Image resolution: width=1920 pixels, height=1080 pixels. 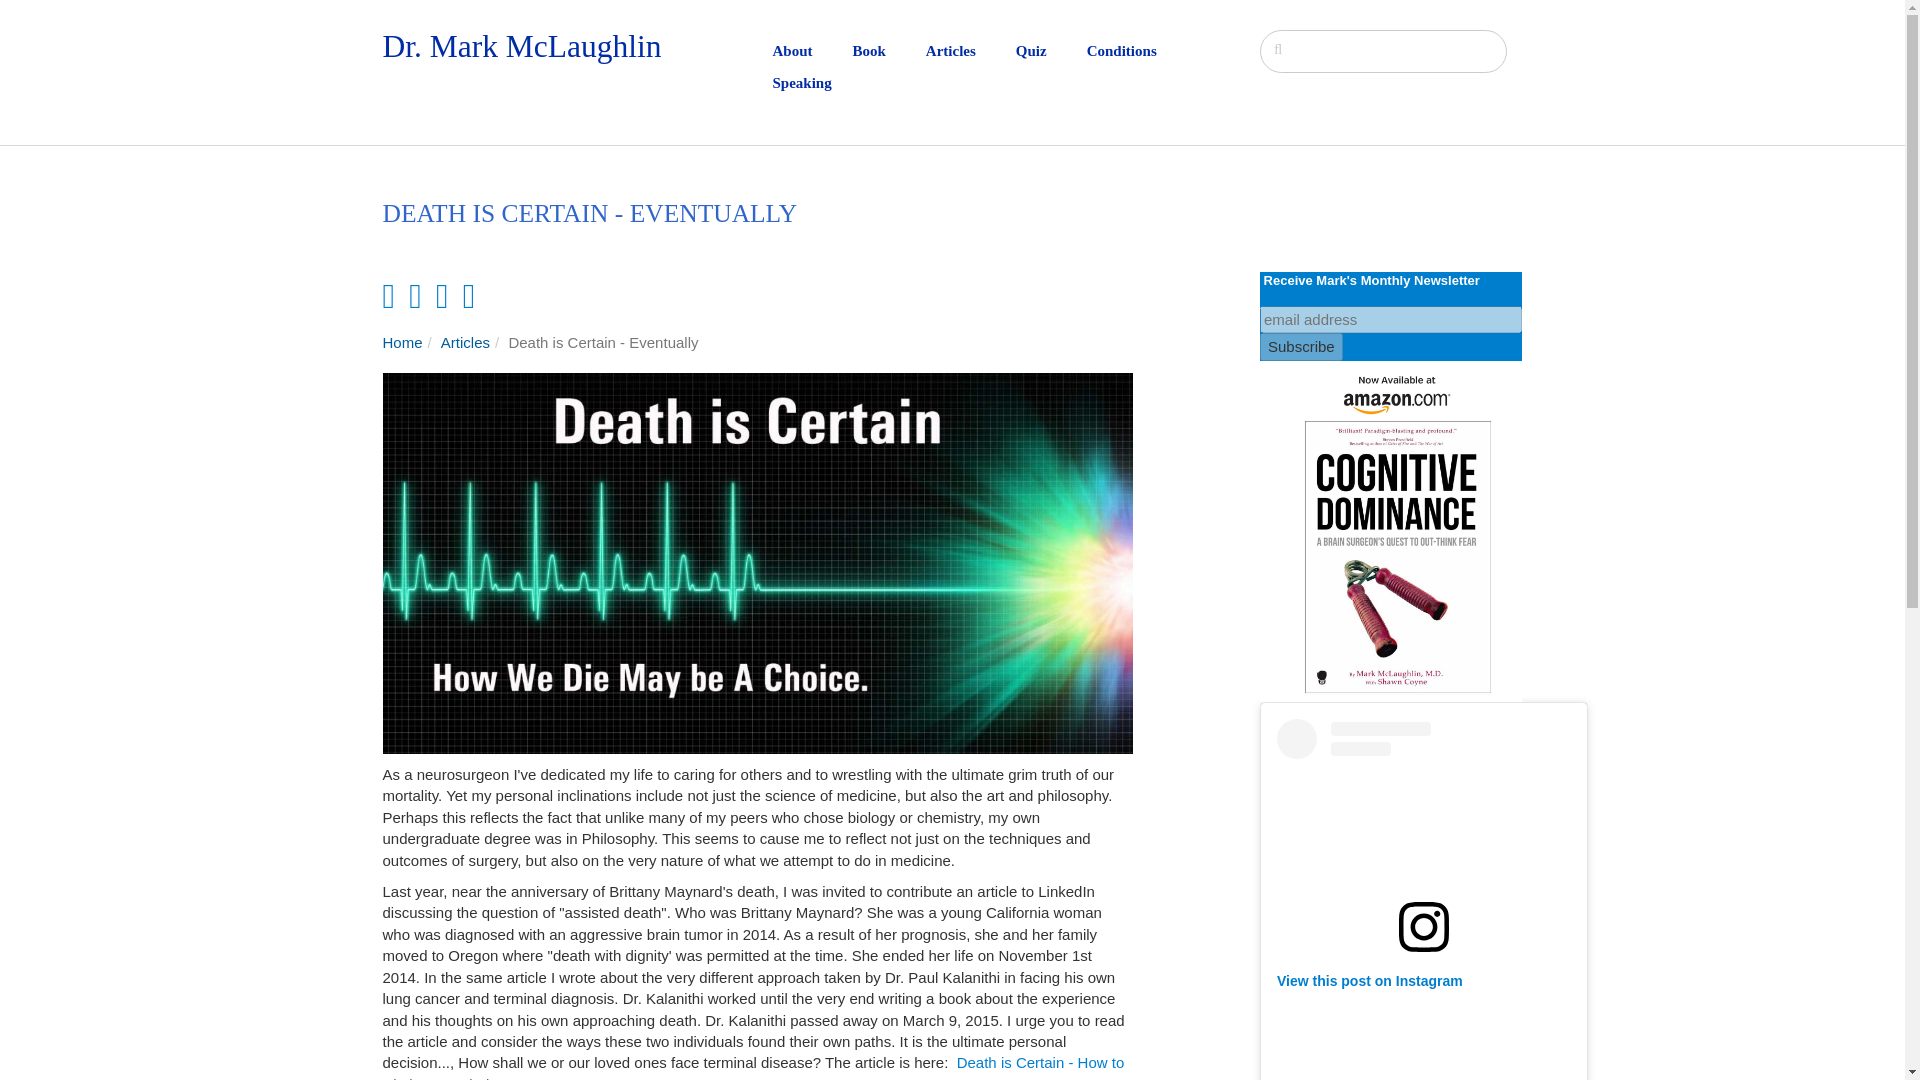 I want to click on Quiz, so click(x=1050, y=51).